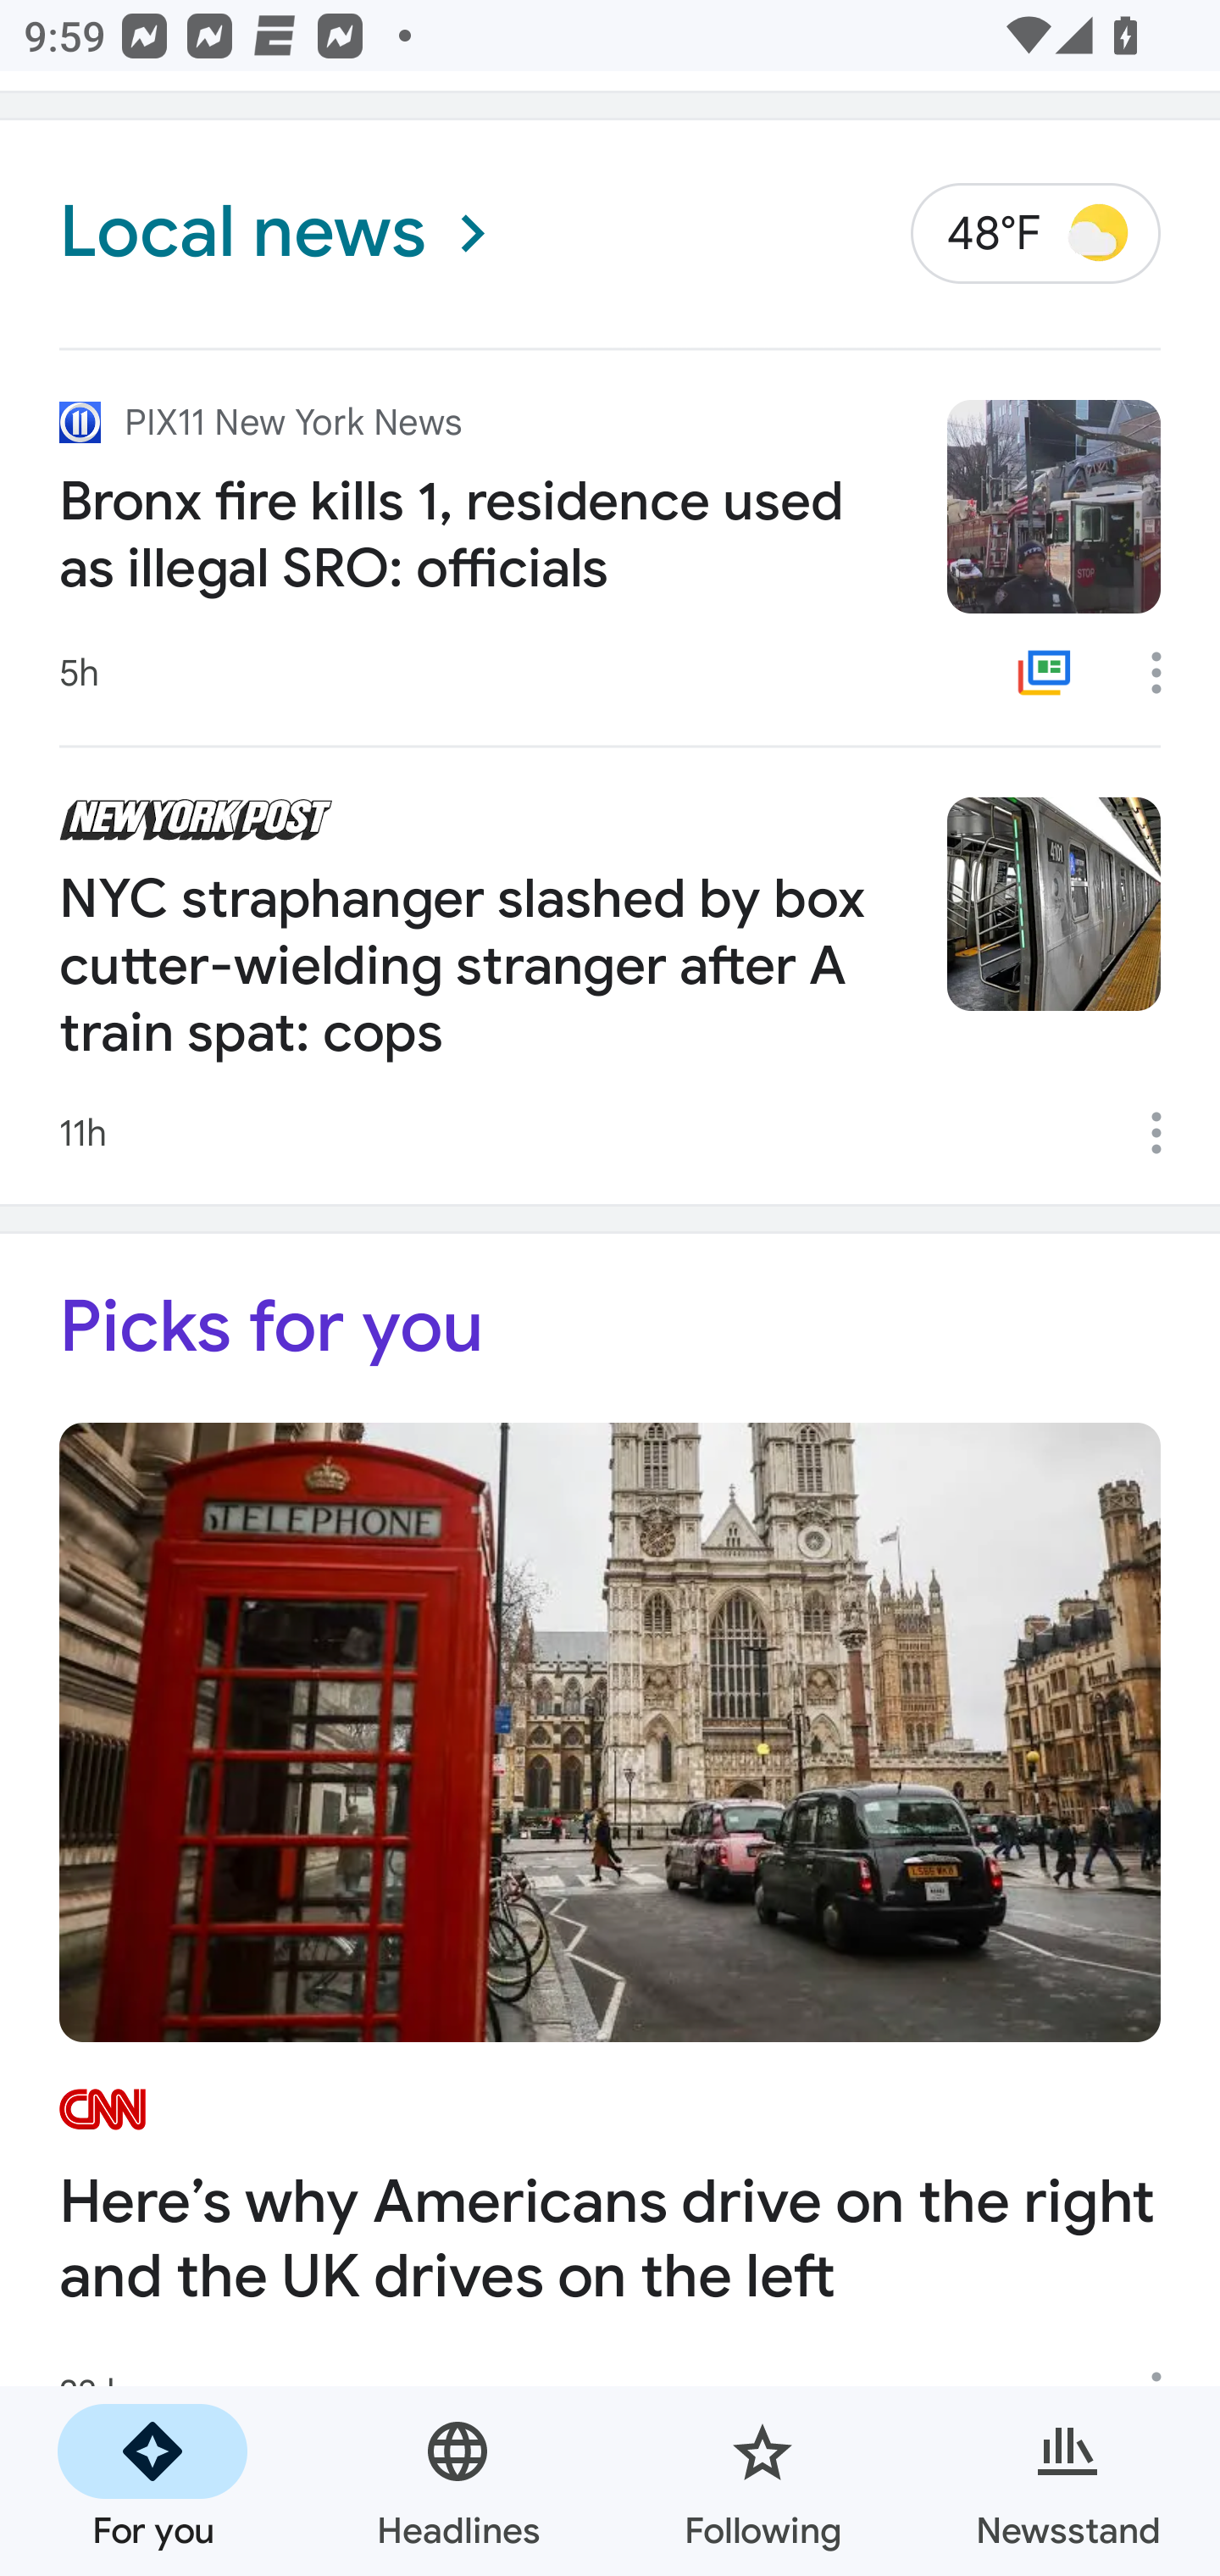 The width and height of the screenshot is (1220, 2576). Describe the element at coordinates (1167, 1133) in the screenshot. I see `More options` at that location.